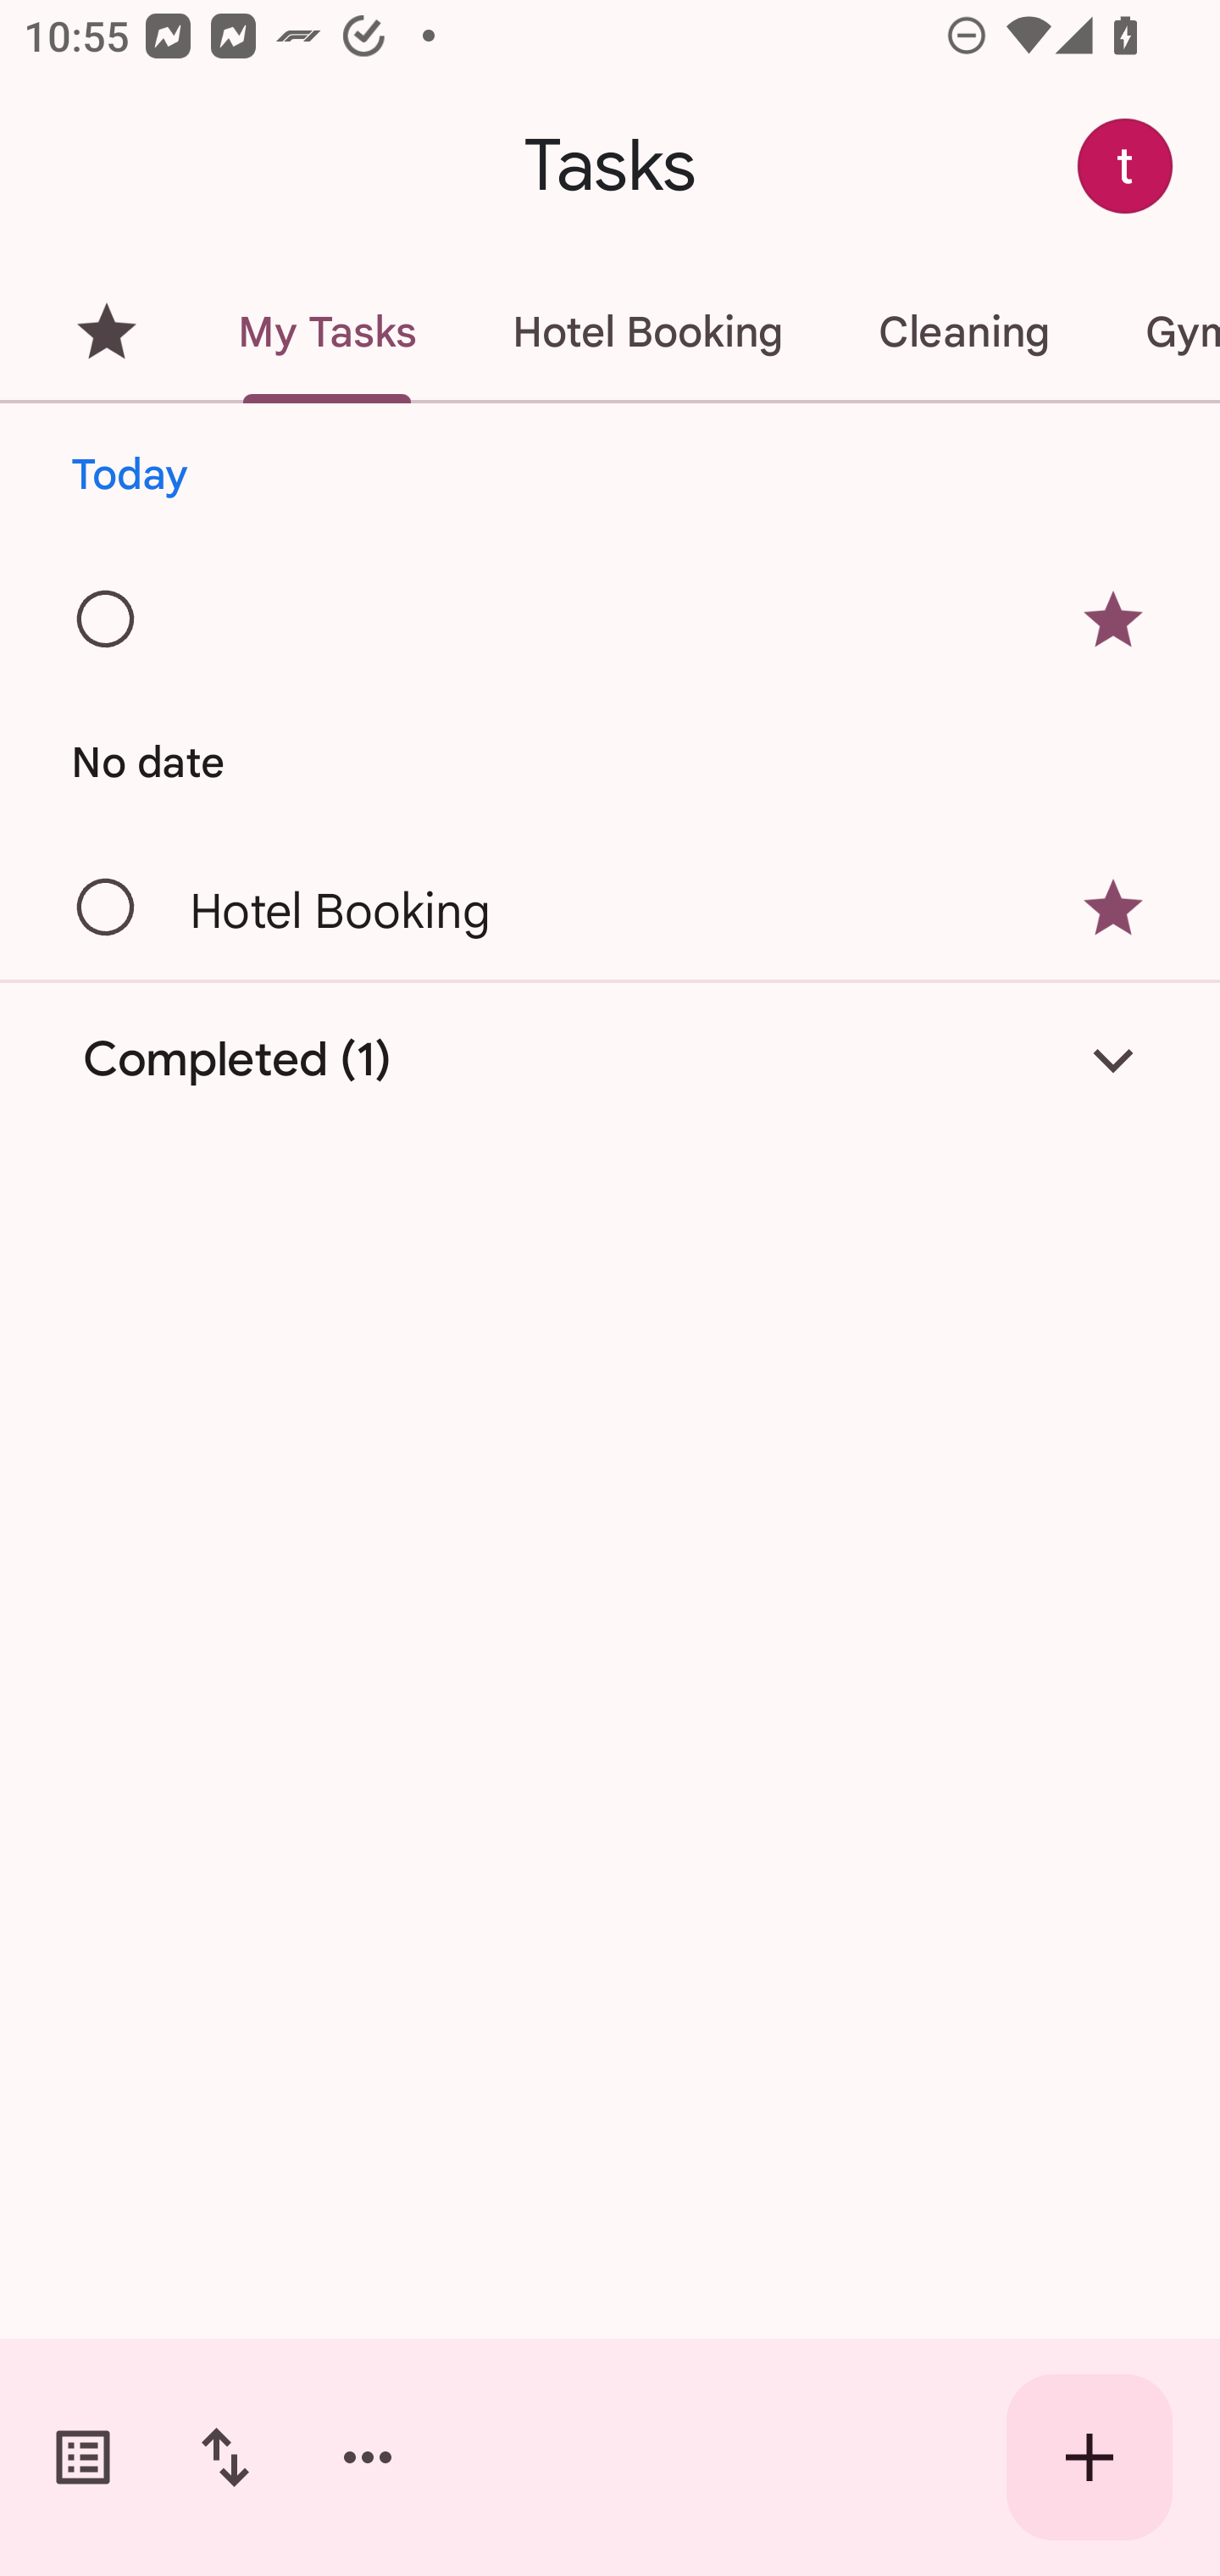  I want to click on Create new task, so click(1090, 2457).